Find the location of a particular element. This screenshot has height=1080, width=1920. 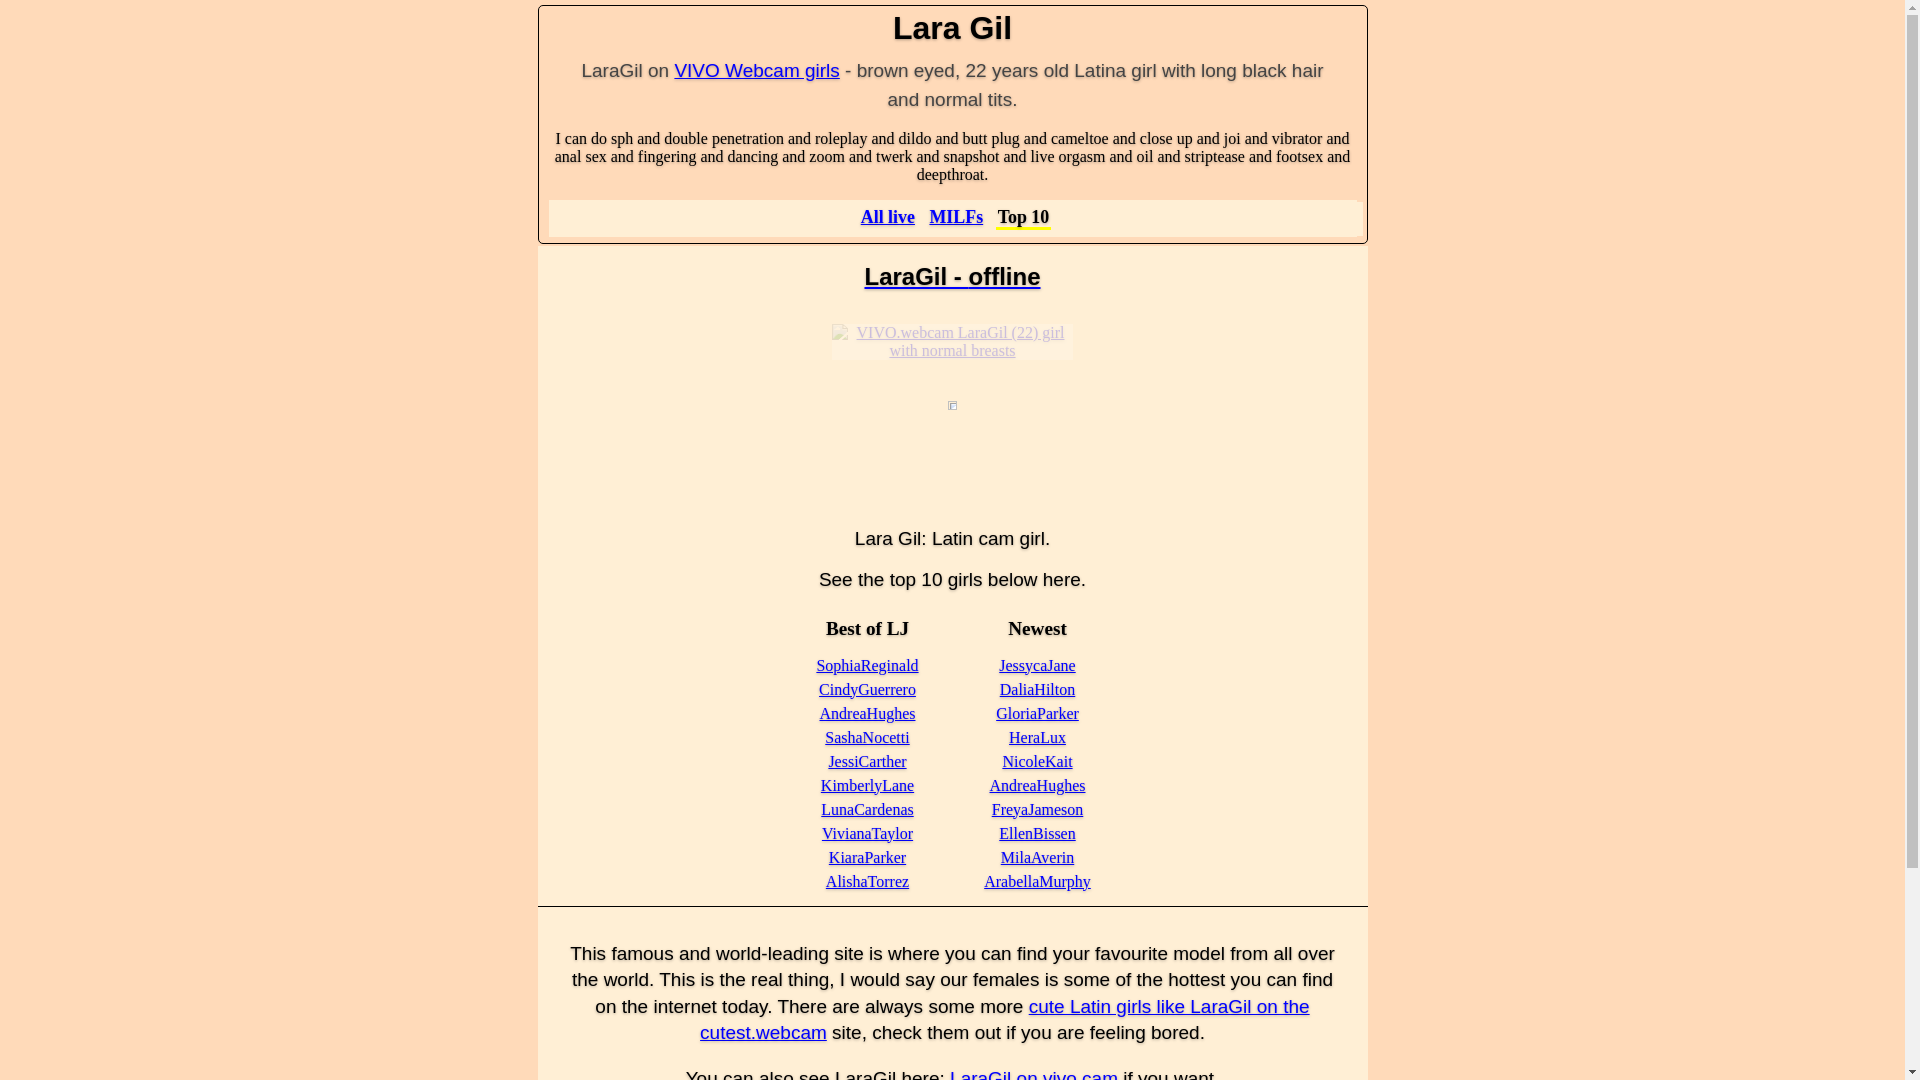

NicoleKait is located at coordinates (1036, 761).